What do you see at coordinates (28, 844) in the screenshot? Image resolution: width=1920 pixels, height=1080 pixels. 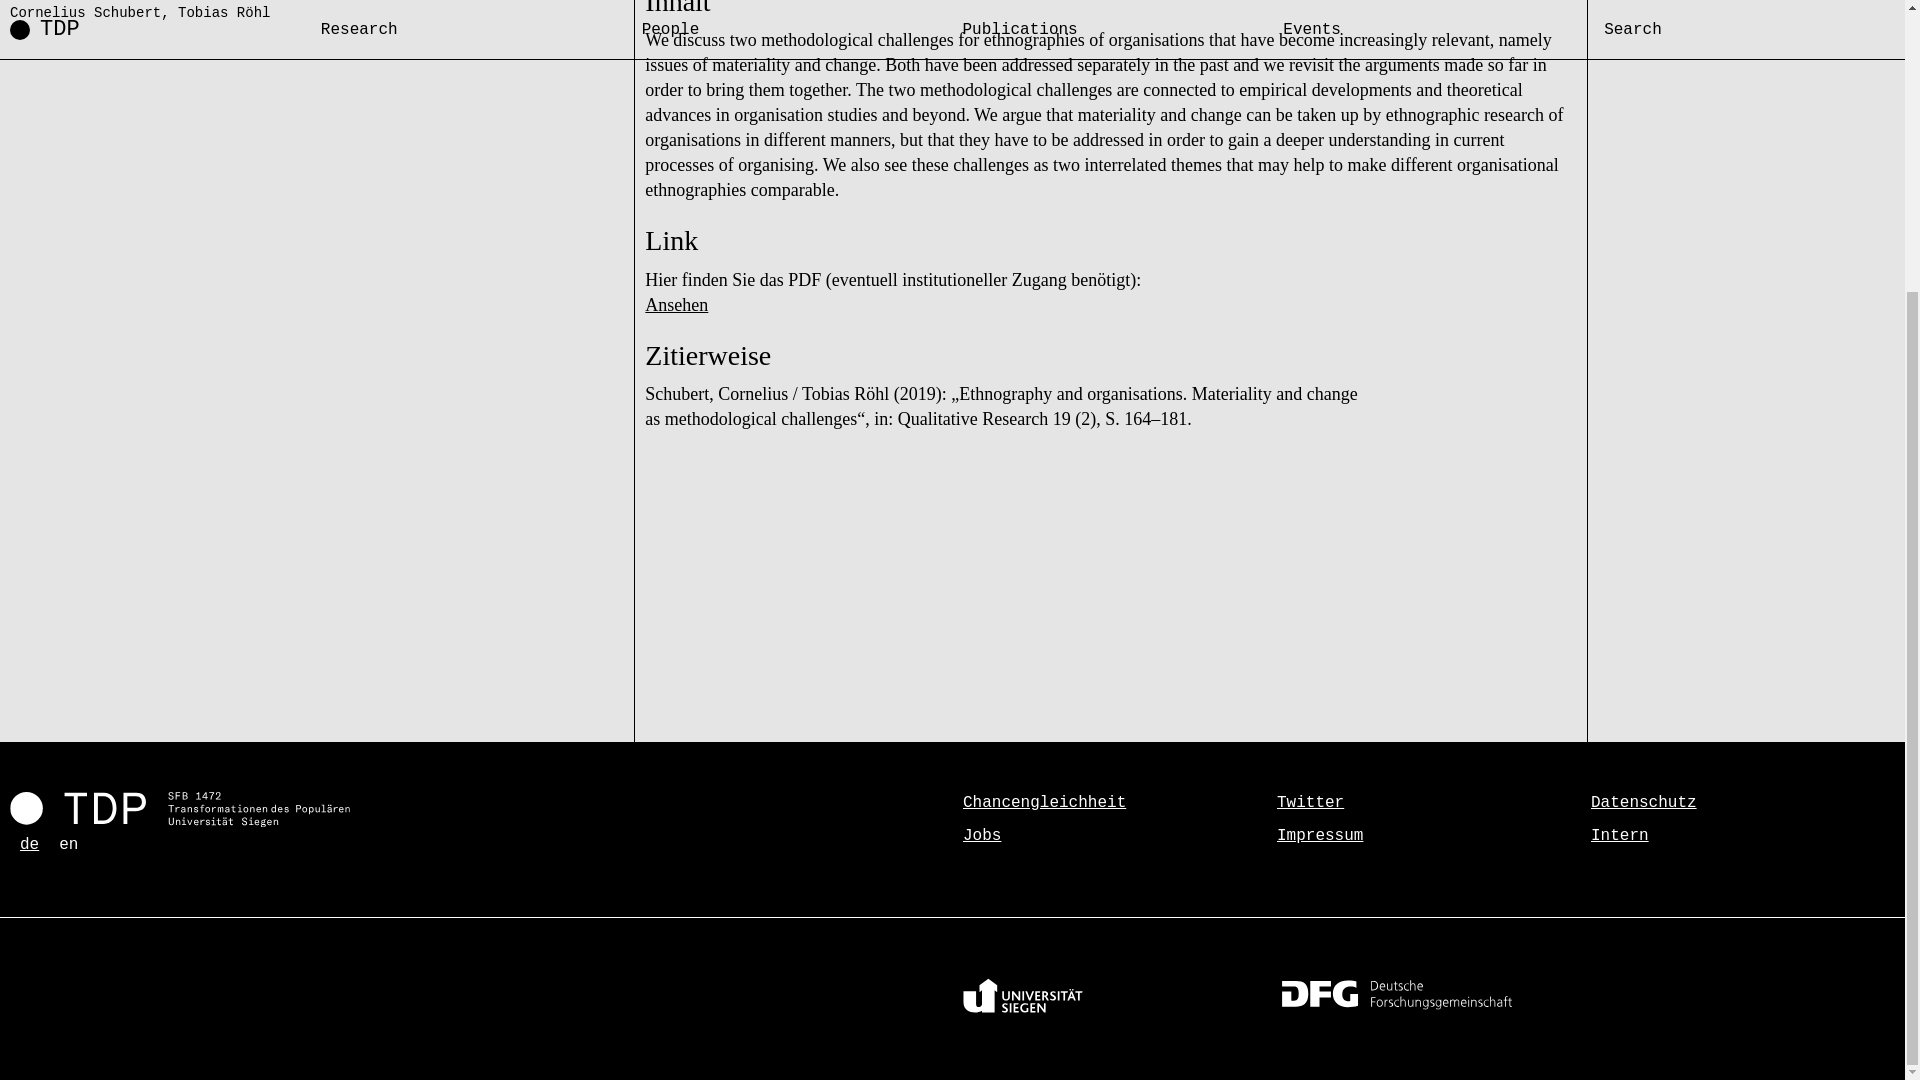 I see `de` at bounding box center [28, 844].